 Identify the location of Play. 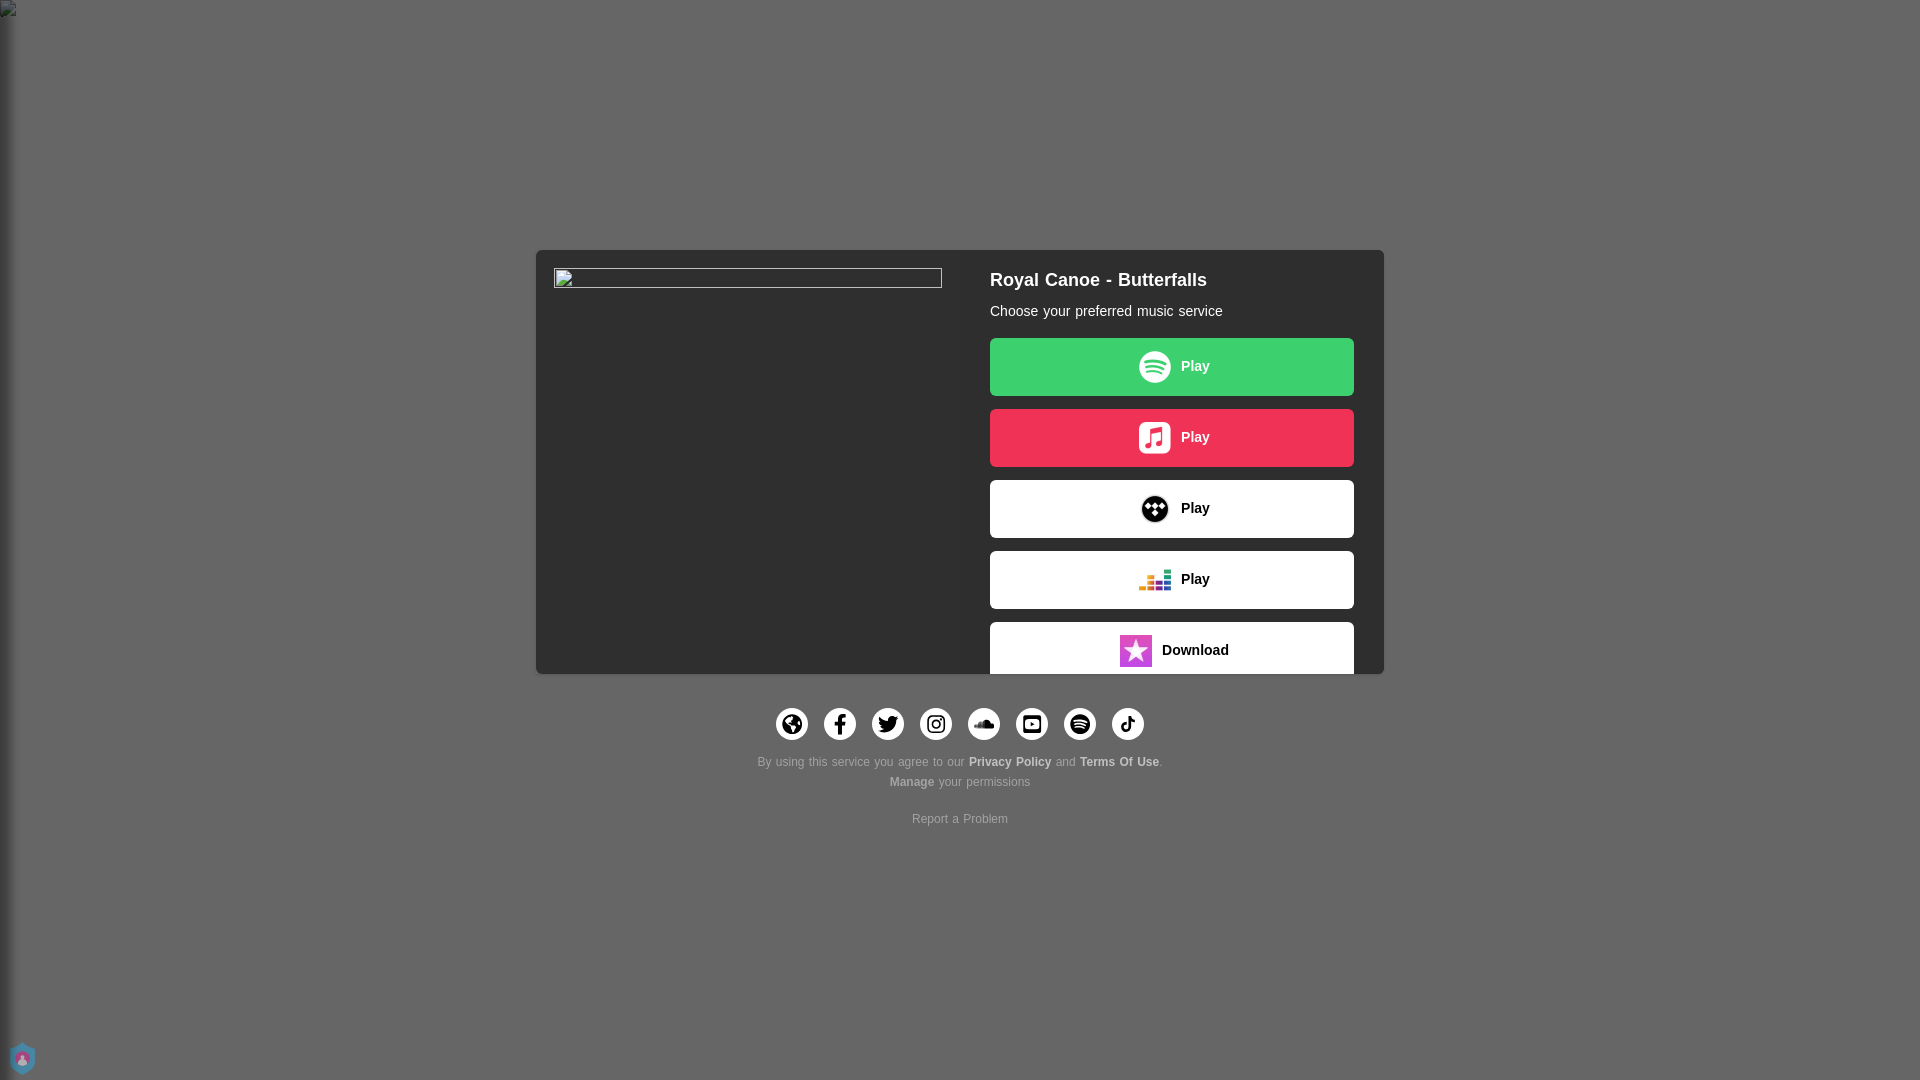
(1172, 509).